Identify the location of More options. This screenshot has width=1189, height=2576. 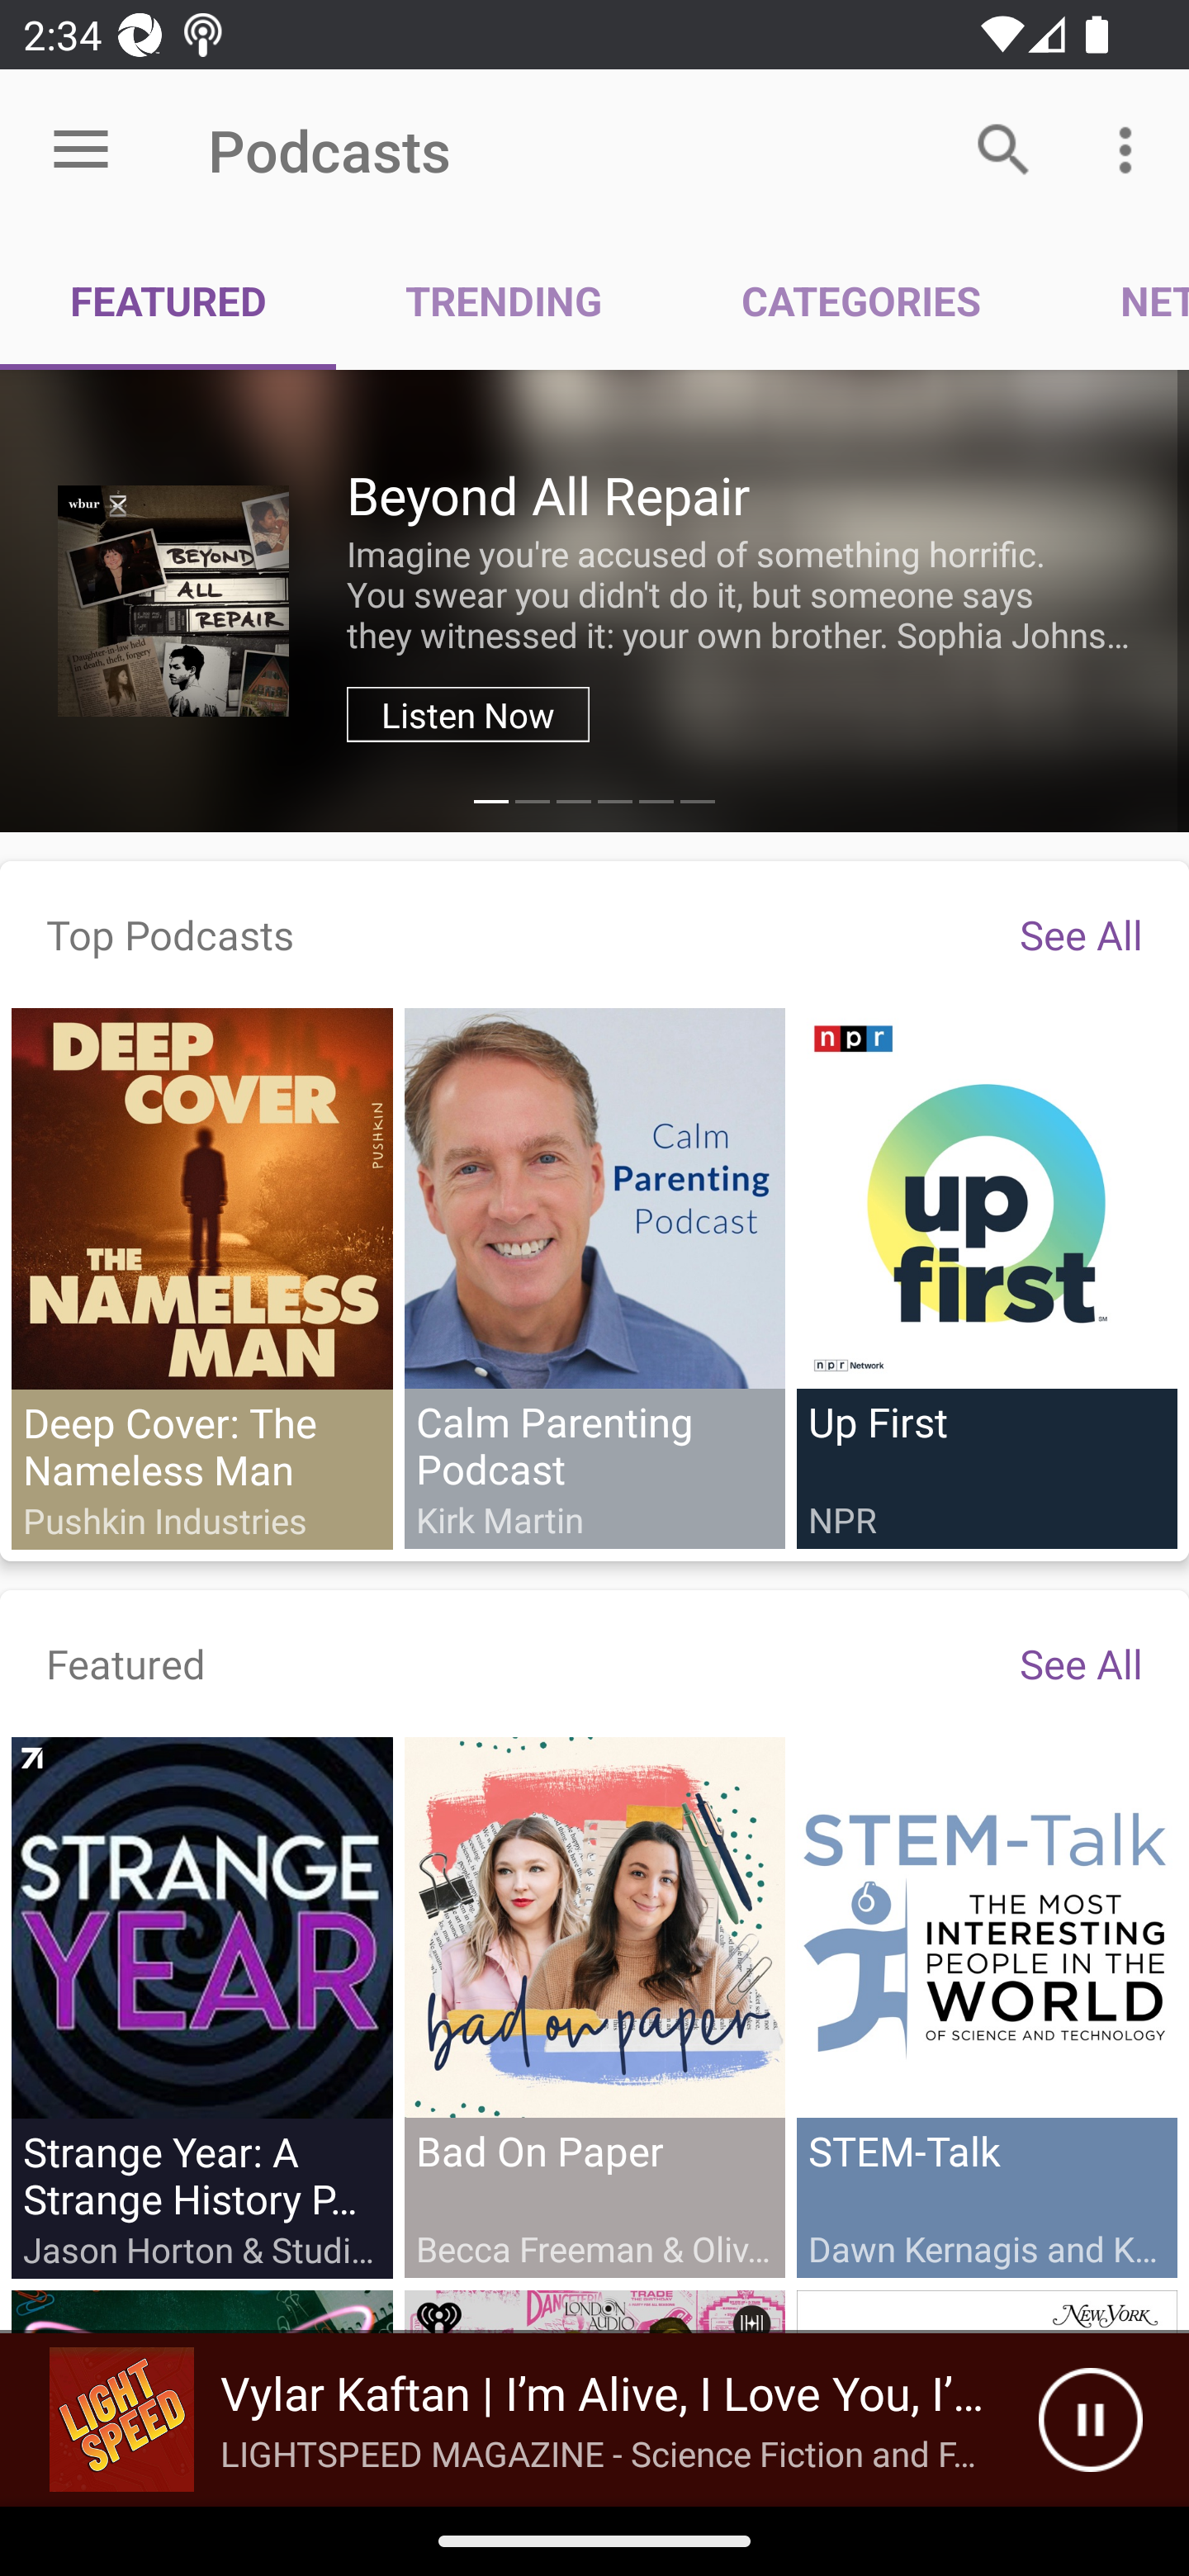
(1131, 149).